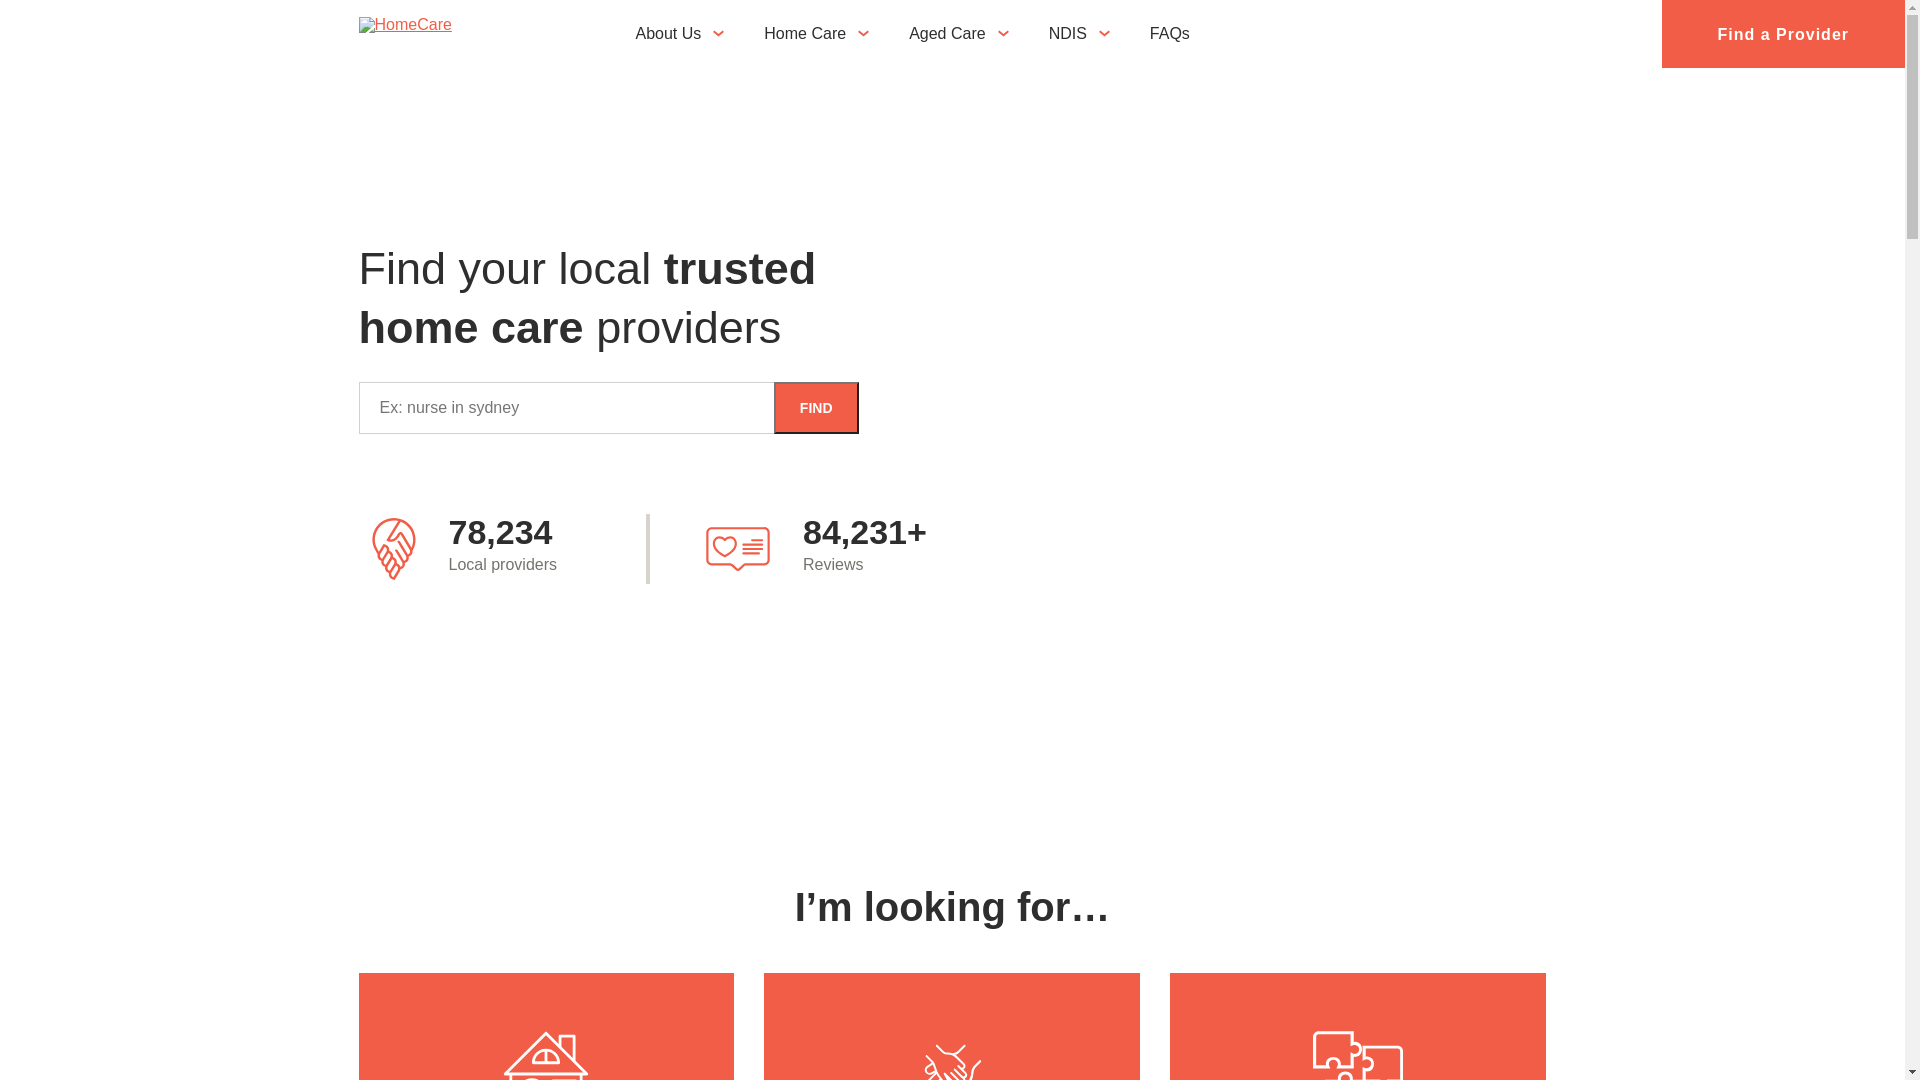 This screenshot has width=1920, height=1080. What do you see at coordinates (1078, 34) in the screenshot?
I see `NDIS` at bounding box center [1078, 34].